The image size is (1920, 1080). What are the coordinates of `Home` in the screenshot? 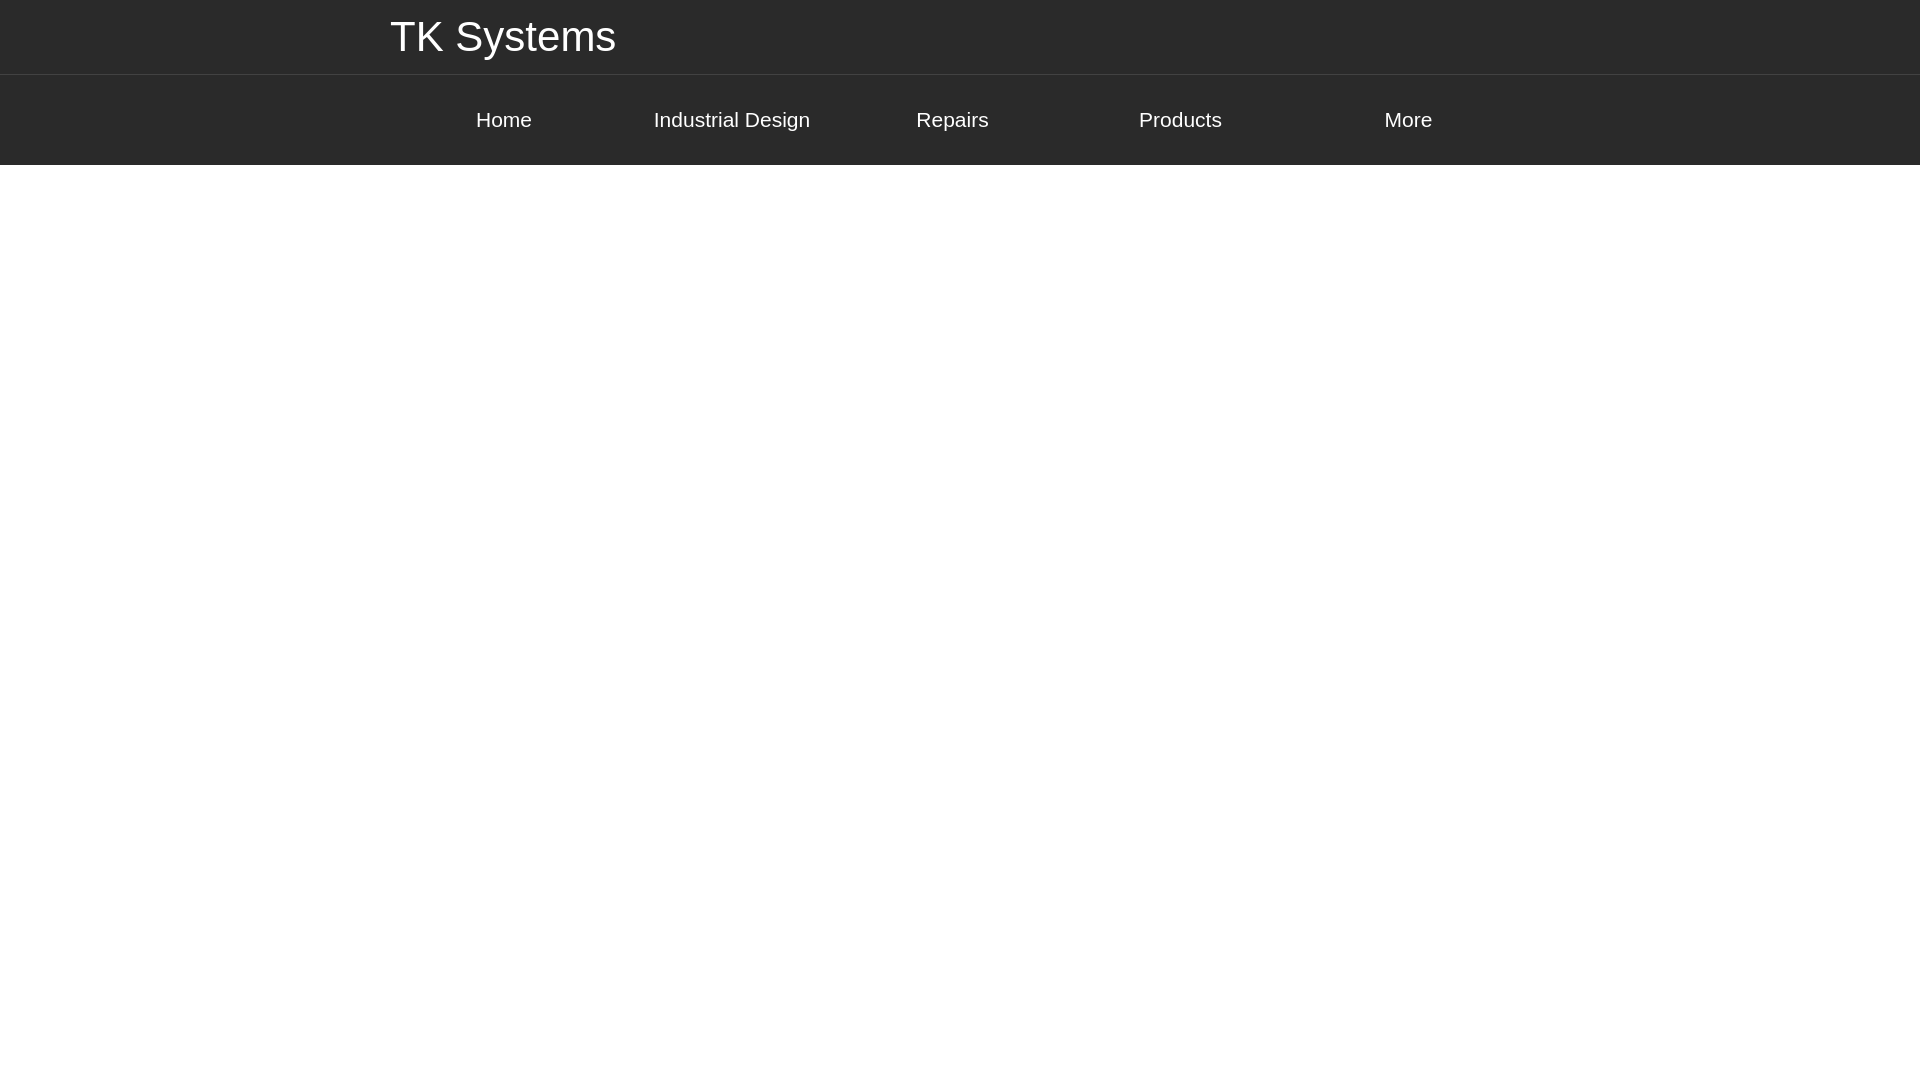 It's located at (504, 120).